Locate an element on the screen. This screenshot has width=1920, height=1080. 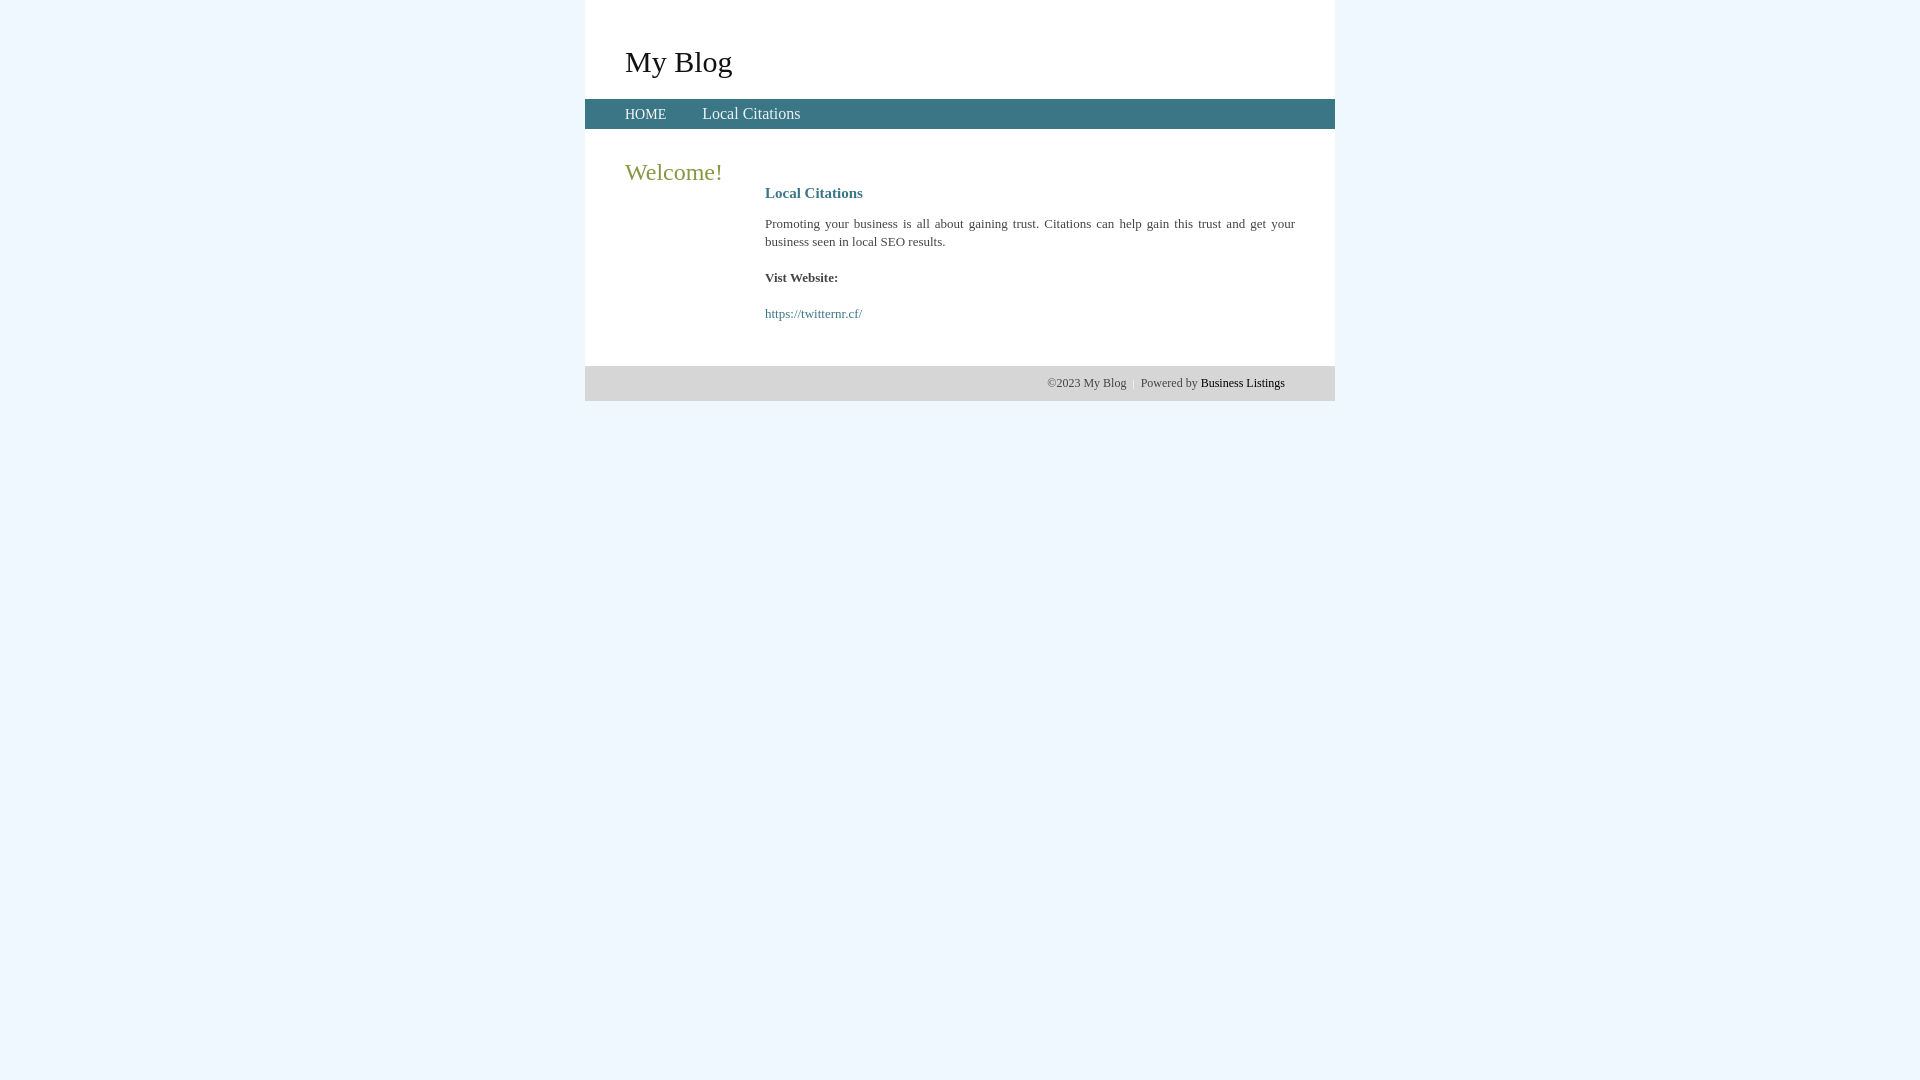
Business Listings is located at coordinates (1243, 383).